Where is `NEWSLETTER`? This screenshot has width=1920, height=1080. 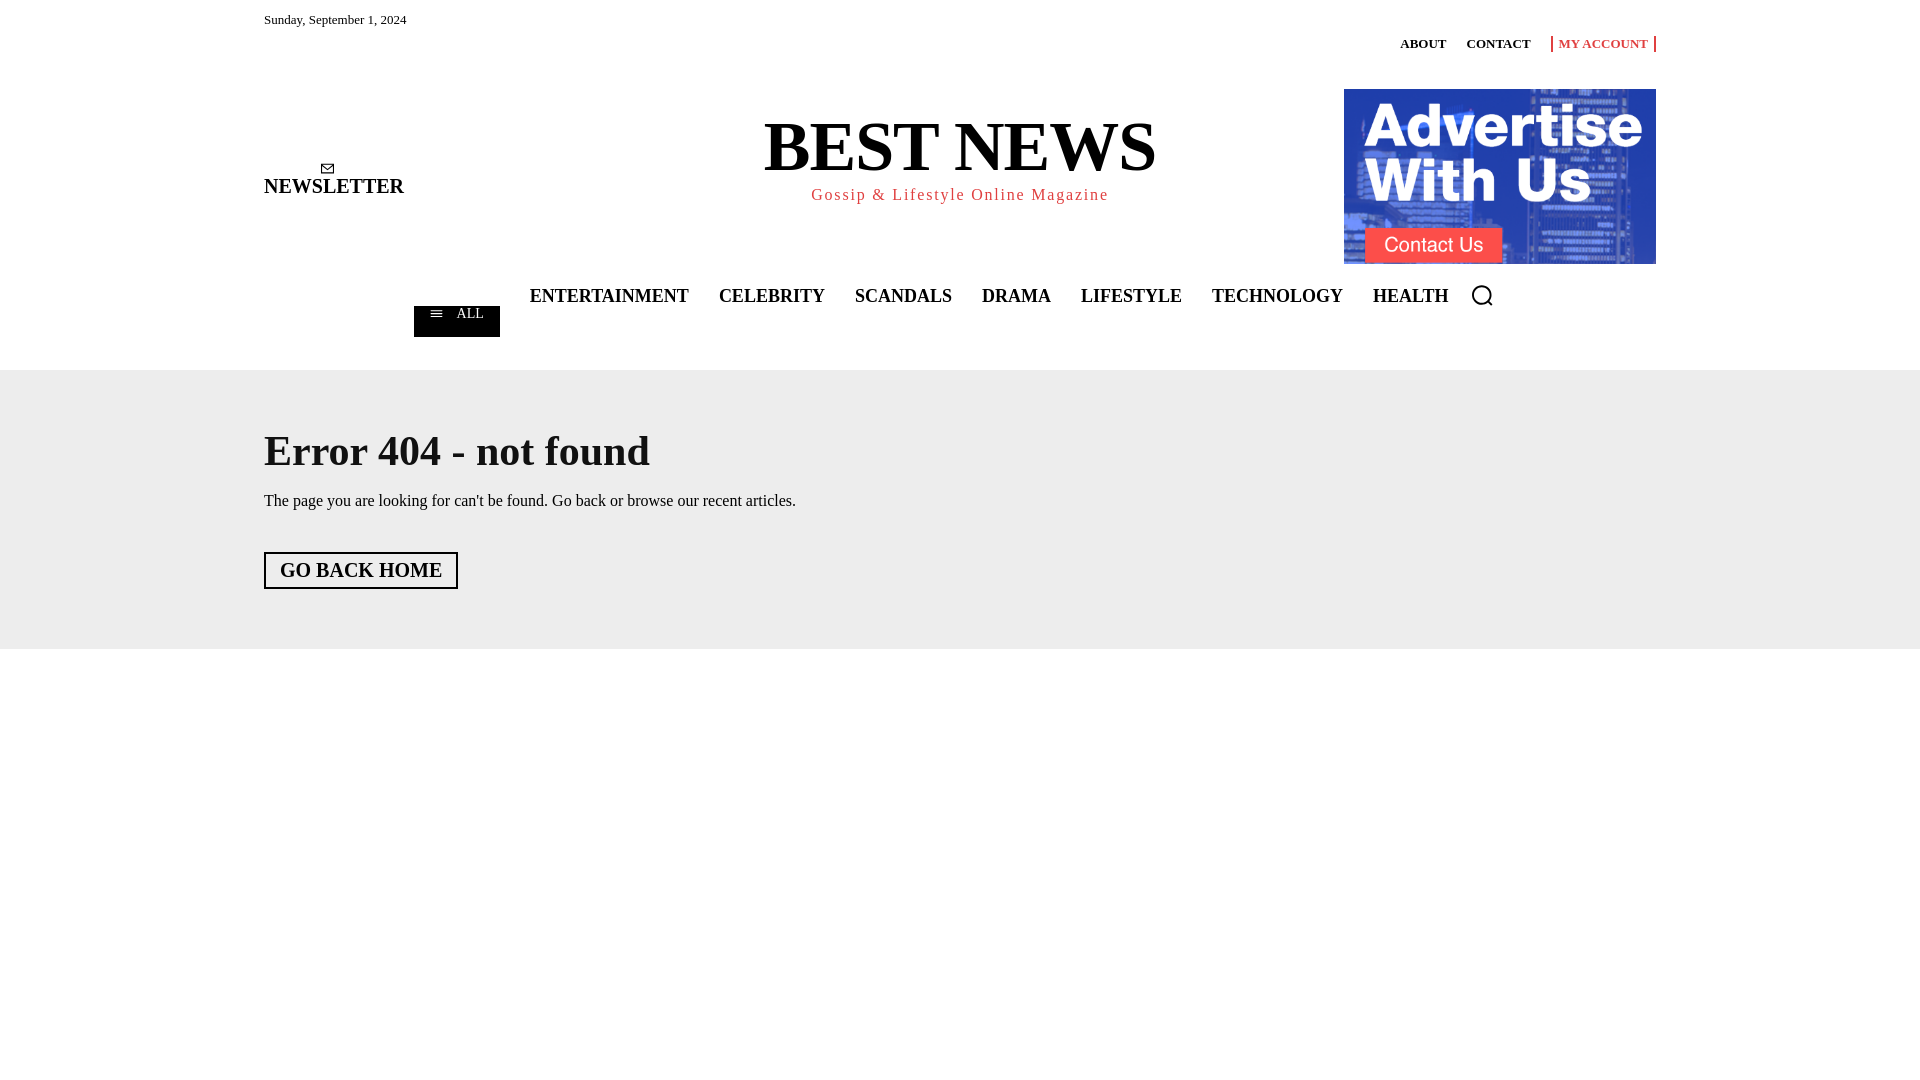 NEWSLETTER is located at coordinates (334, 180).